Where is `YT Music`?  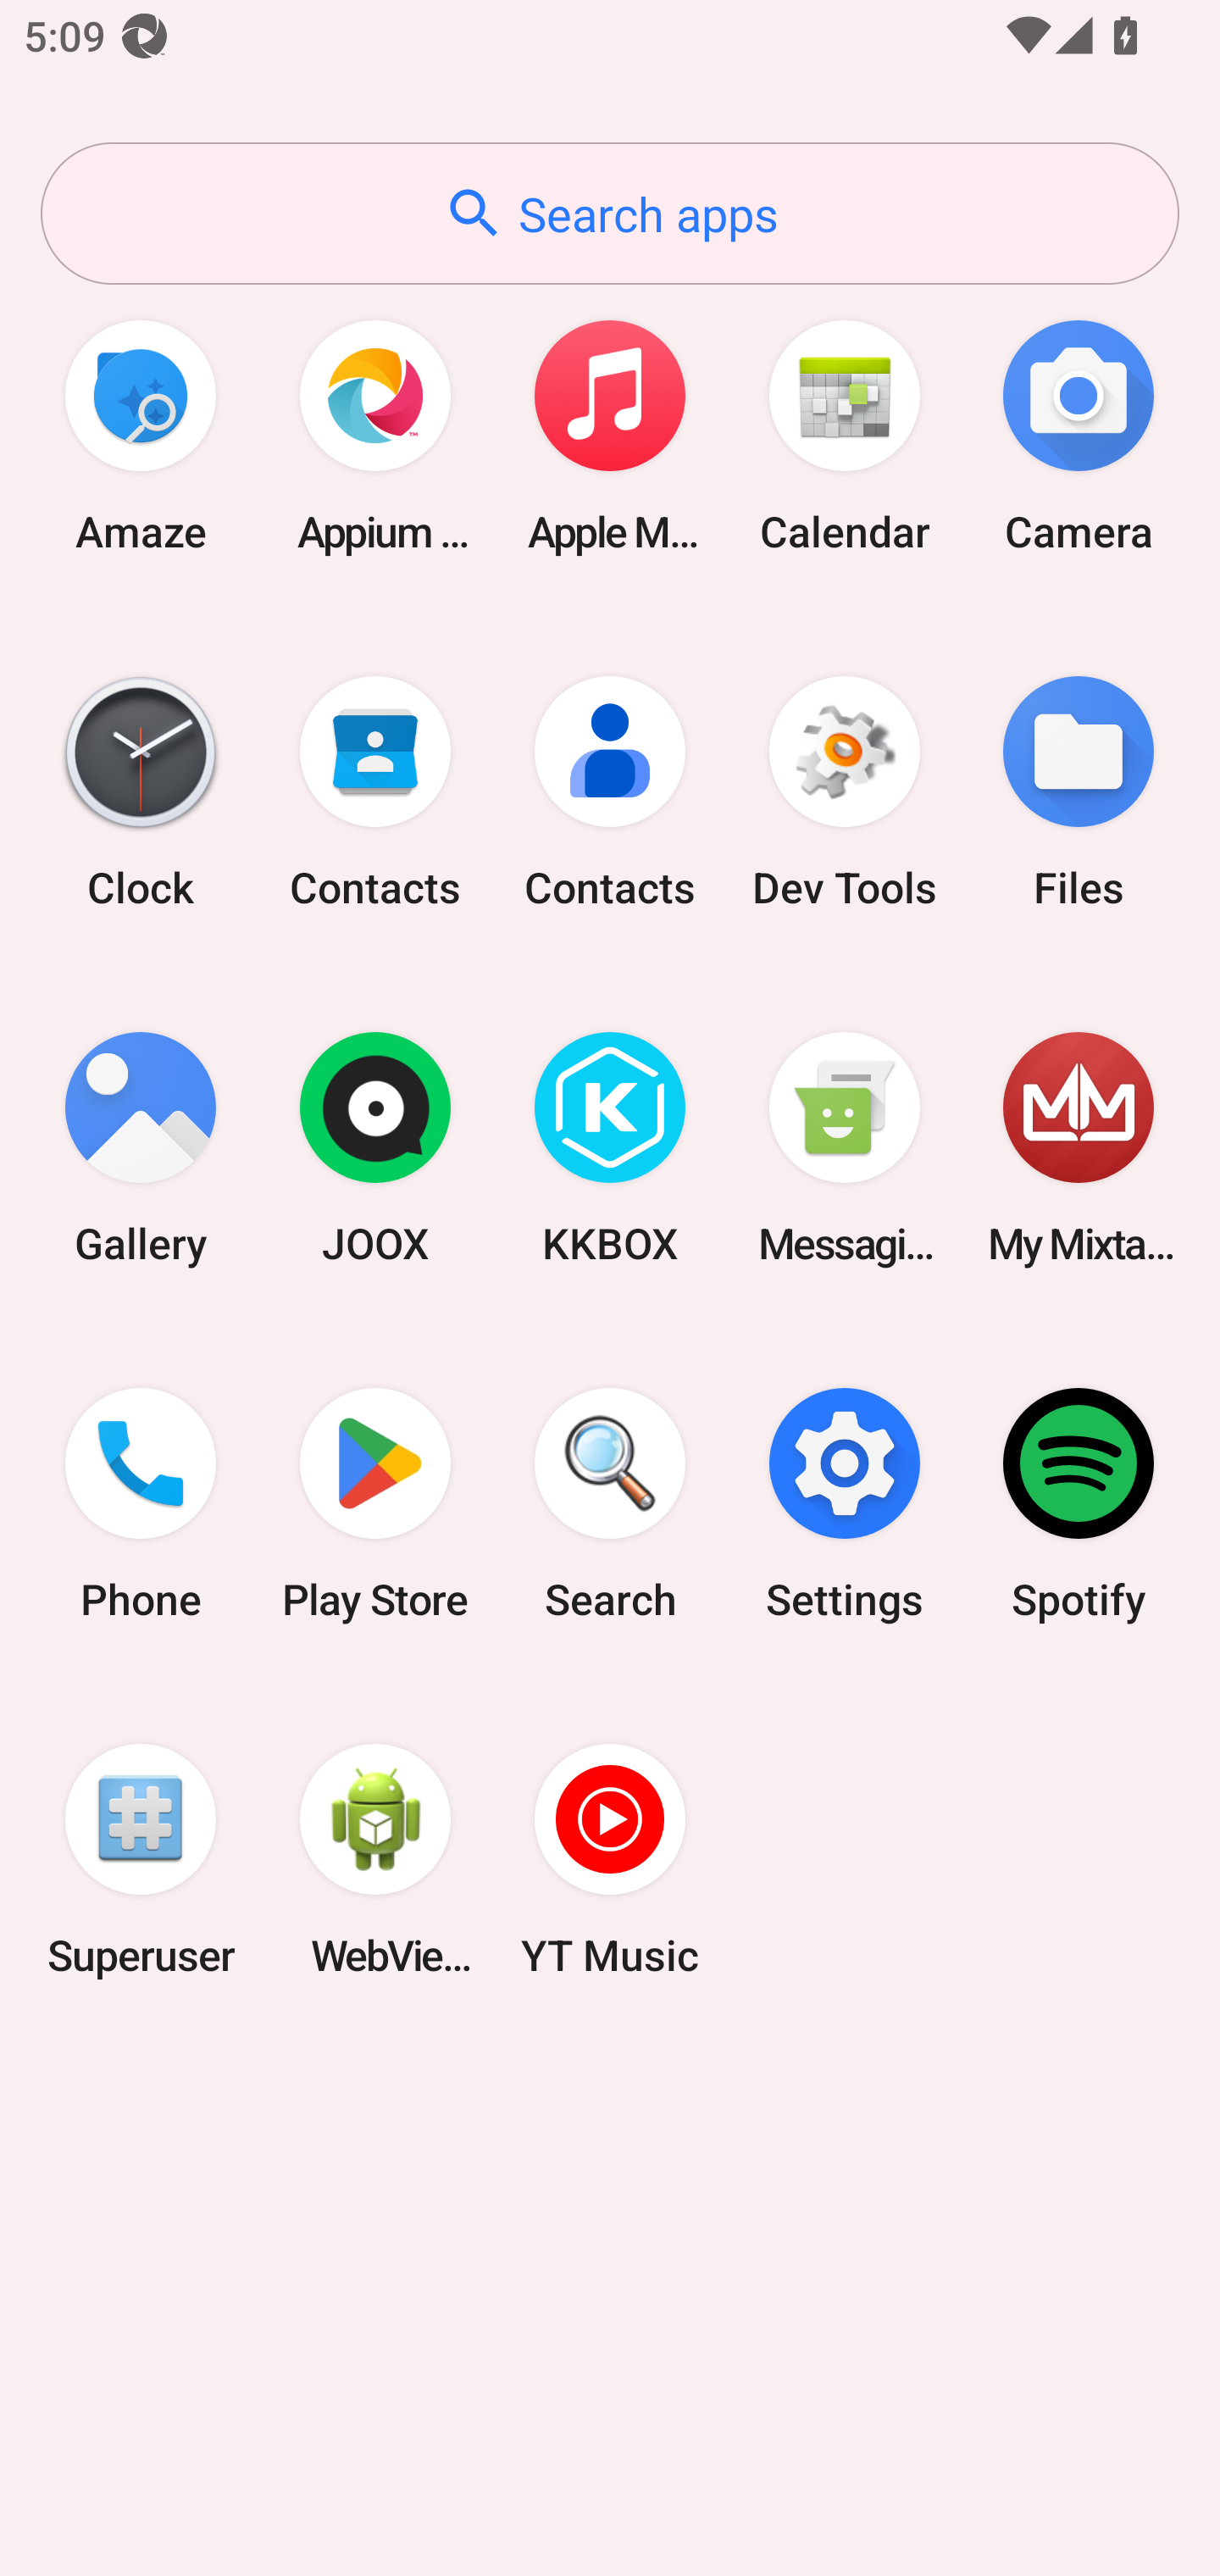
YT Music is located at coordinates (610, 1859).